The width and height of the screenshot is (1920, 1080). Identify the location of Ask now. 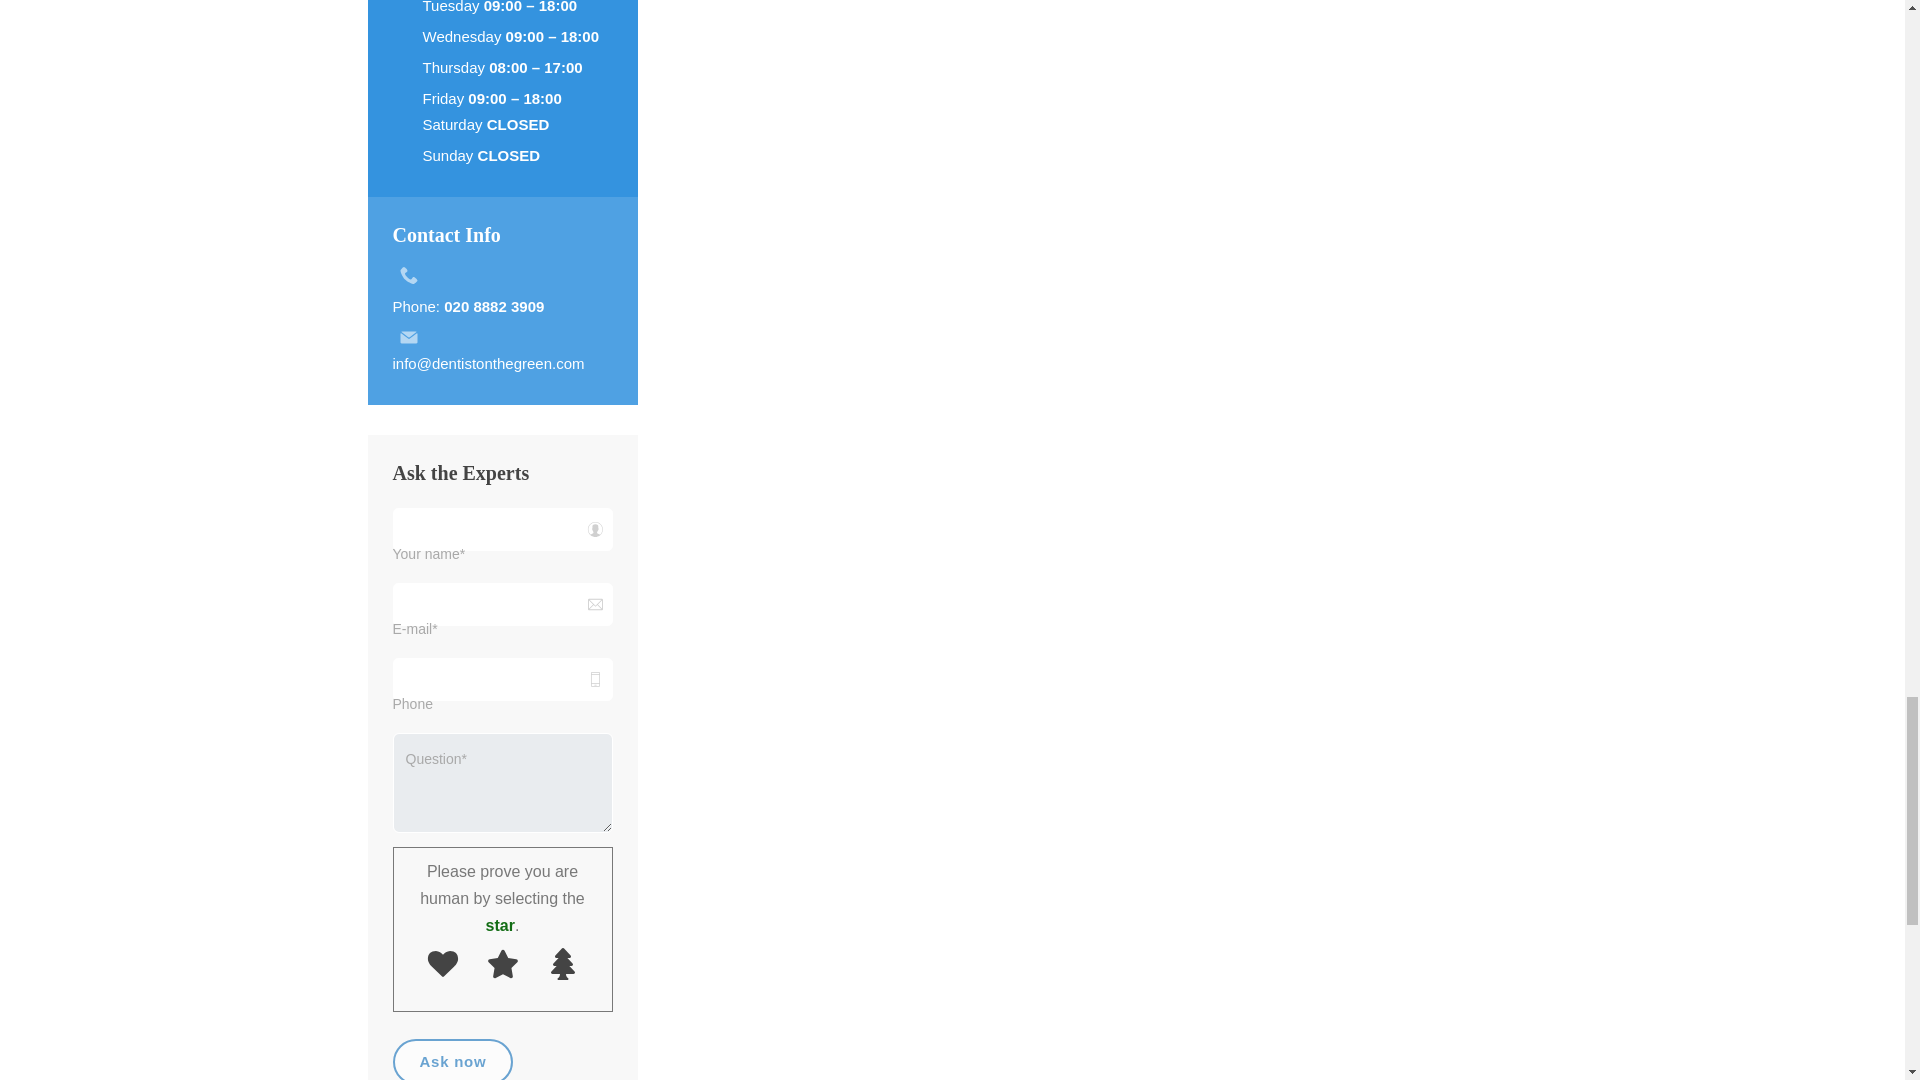
(452, 1059).